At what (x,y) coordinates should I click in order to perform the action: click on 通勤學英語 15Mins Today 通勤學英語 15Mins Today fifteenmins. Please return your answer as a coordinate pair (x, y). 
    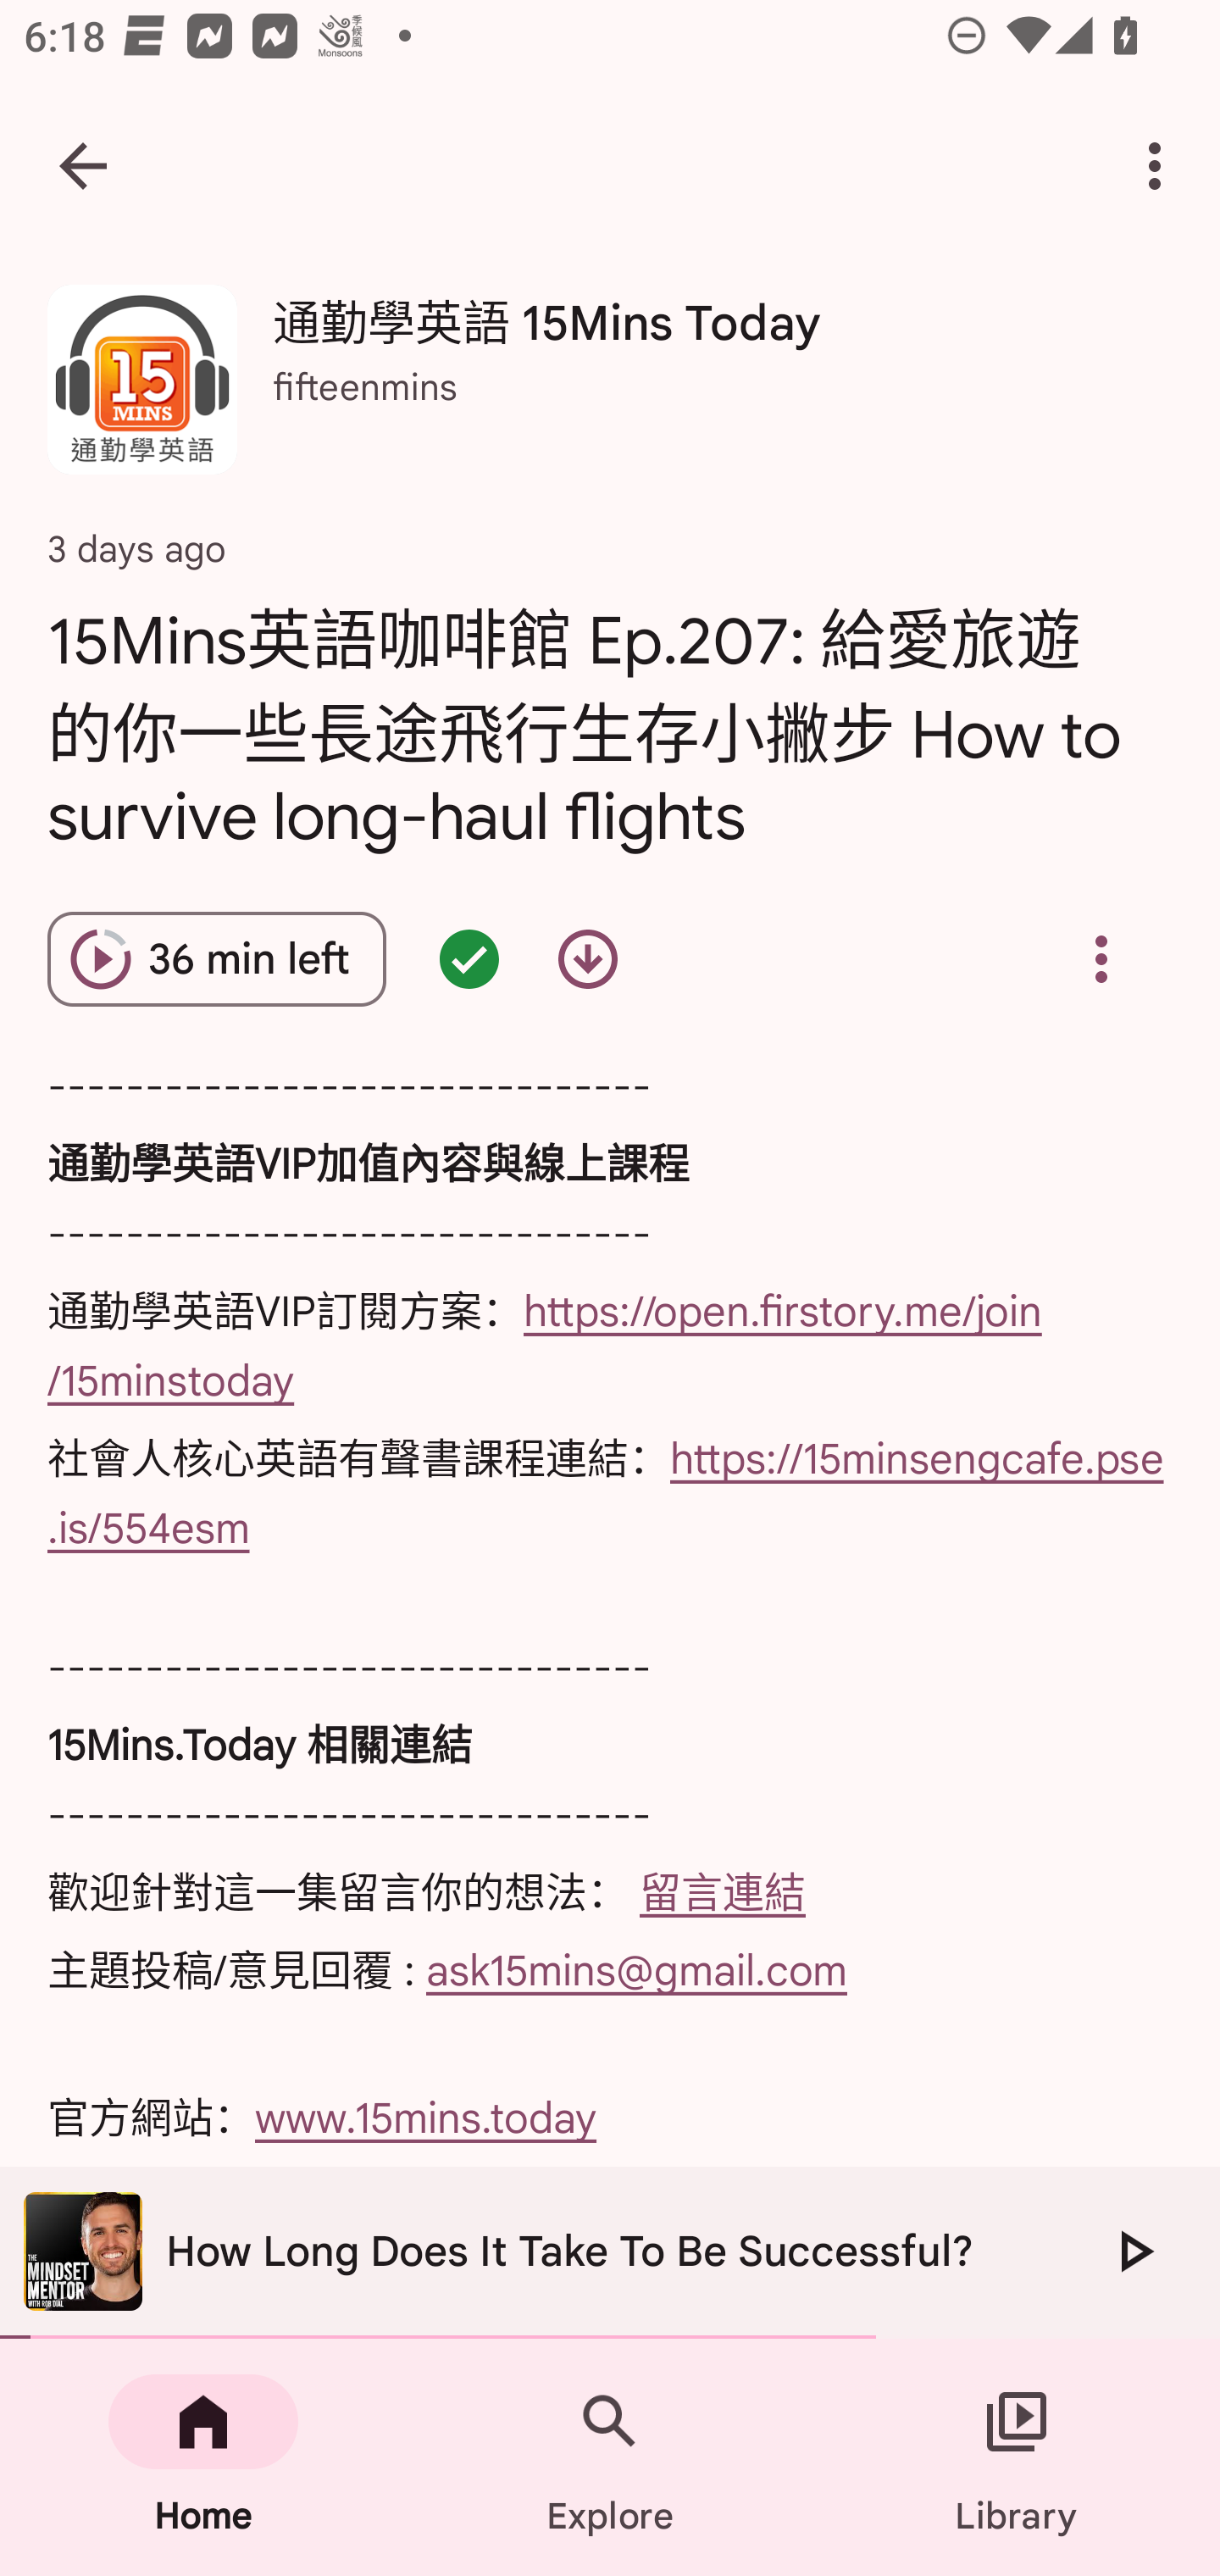
    Looking at the image, I should click on (610, 391).